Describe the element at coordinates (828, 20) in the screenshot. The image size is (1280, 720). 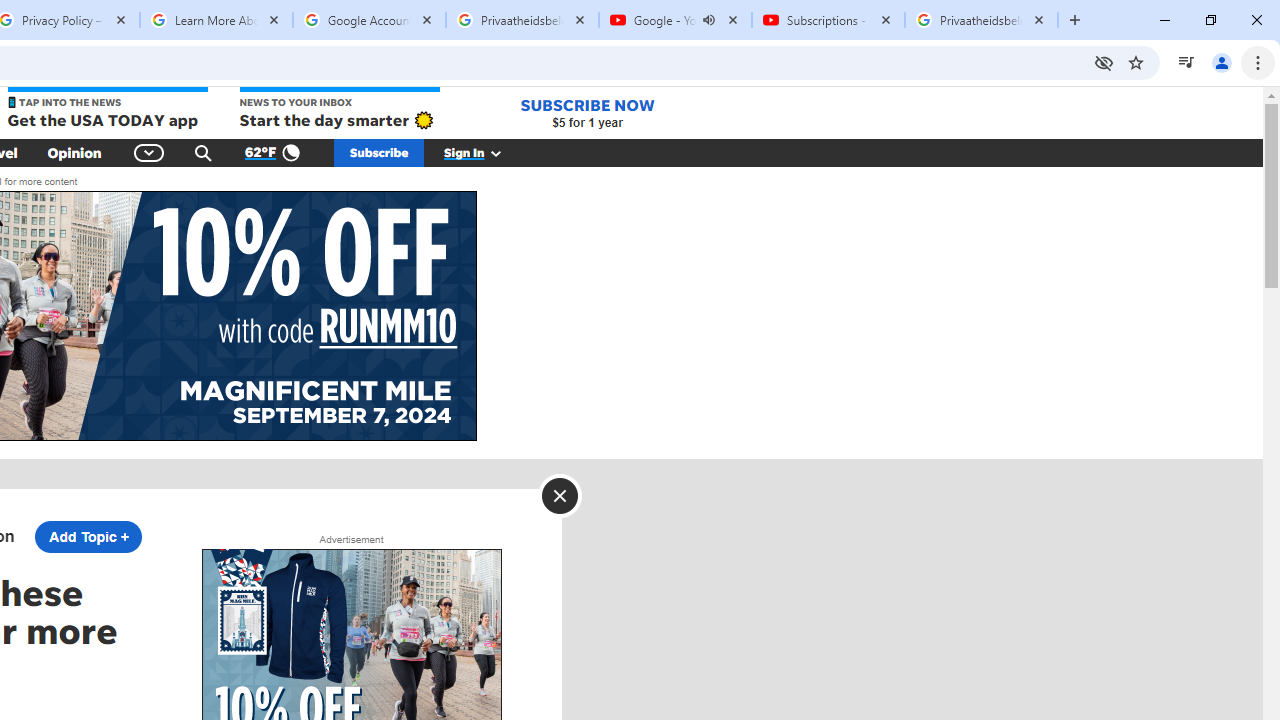
I see `Subscriptions - YouTube` at that location.